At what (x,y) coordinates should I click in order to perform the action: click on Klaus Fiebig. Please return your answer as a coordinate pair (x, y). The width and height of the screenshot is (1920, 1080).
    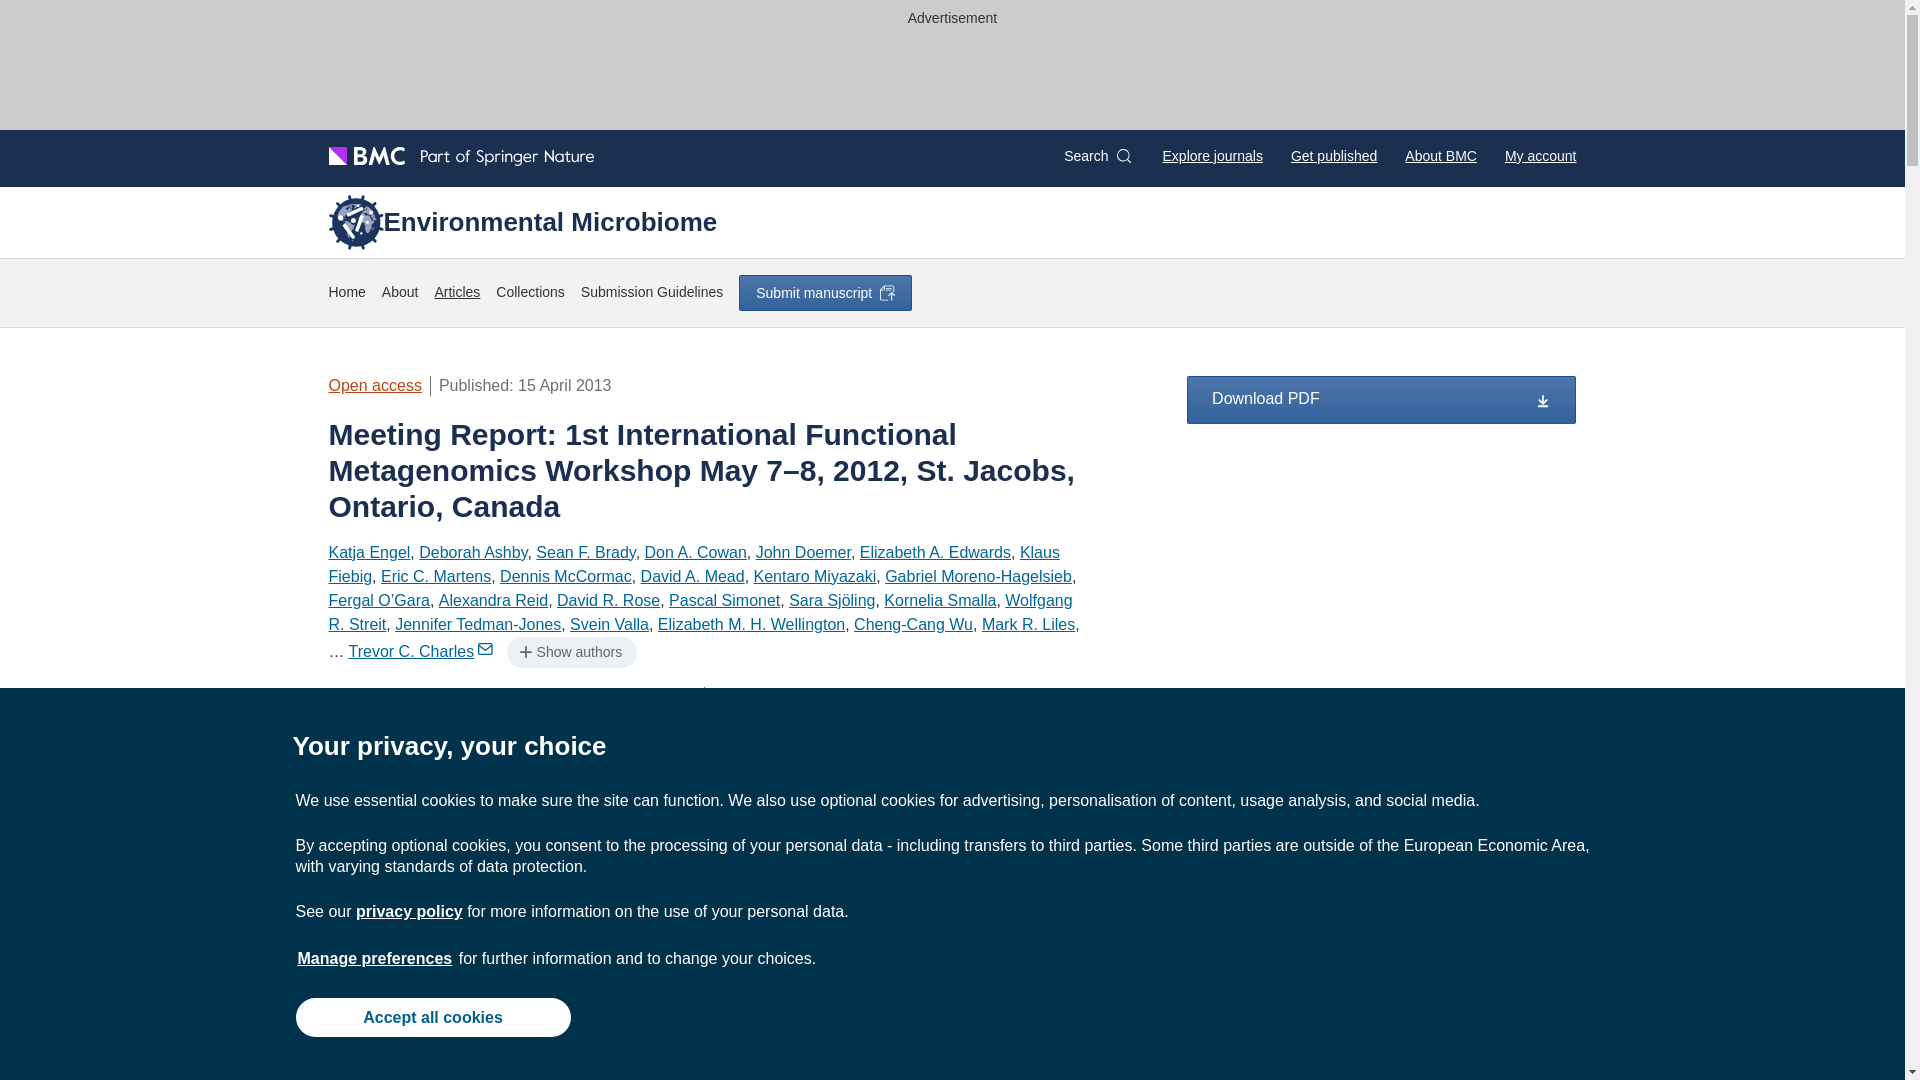
    Looking at the image, I should click on (694, 564).